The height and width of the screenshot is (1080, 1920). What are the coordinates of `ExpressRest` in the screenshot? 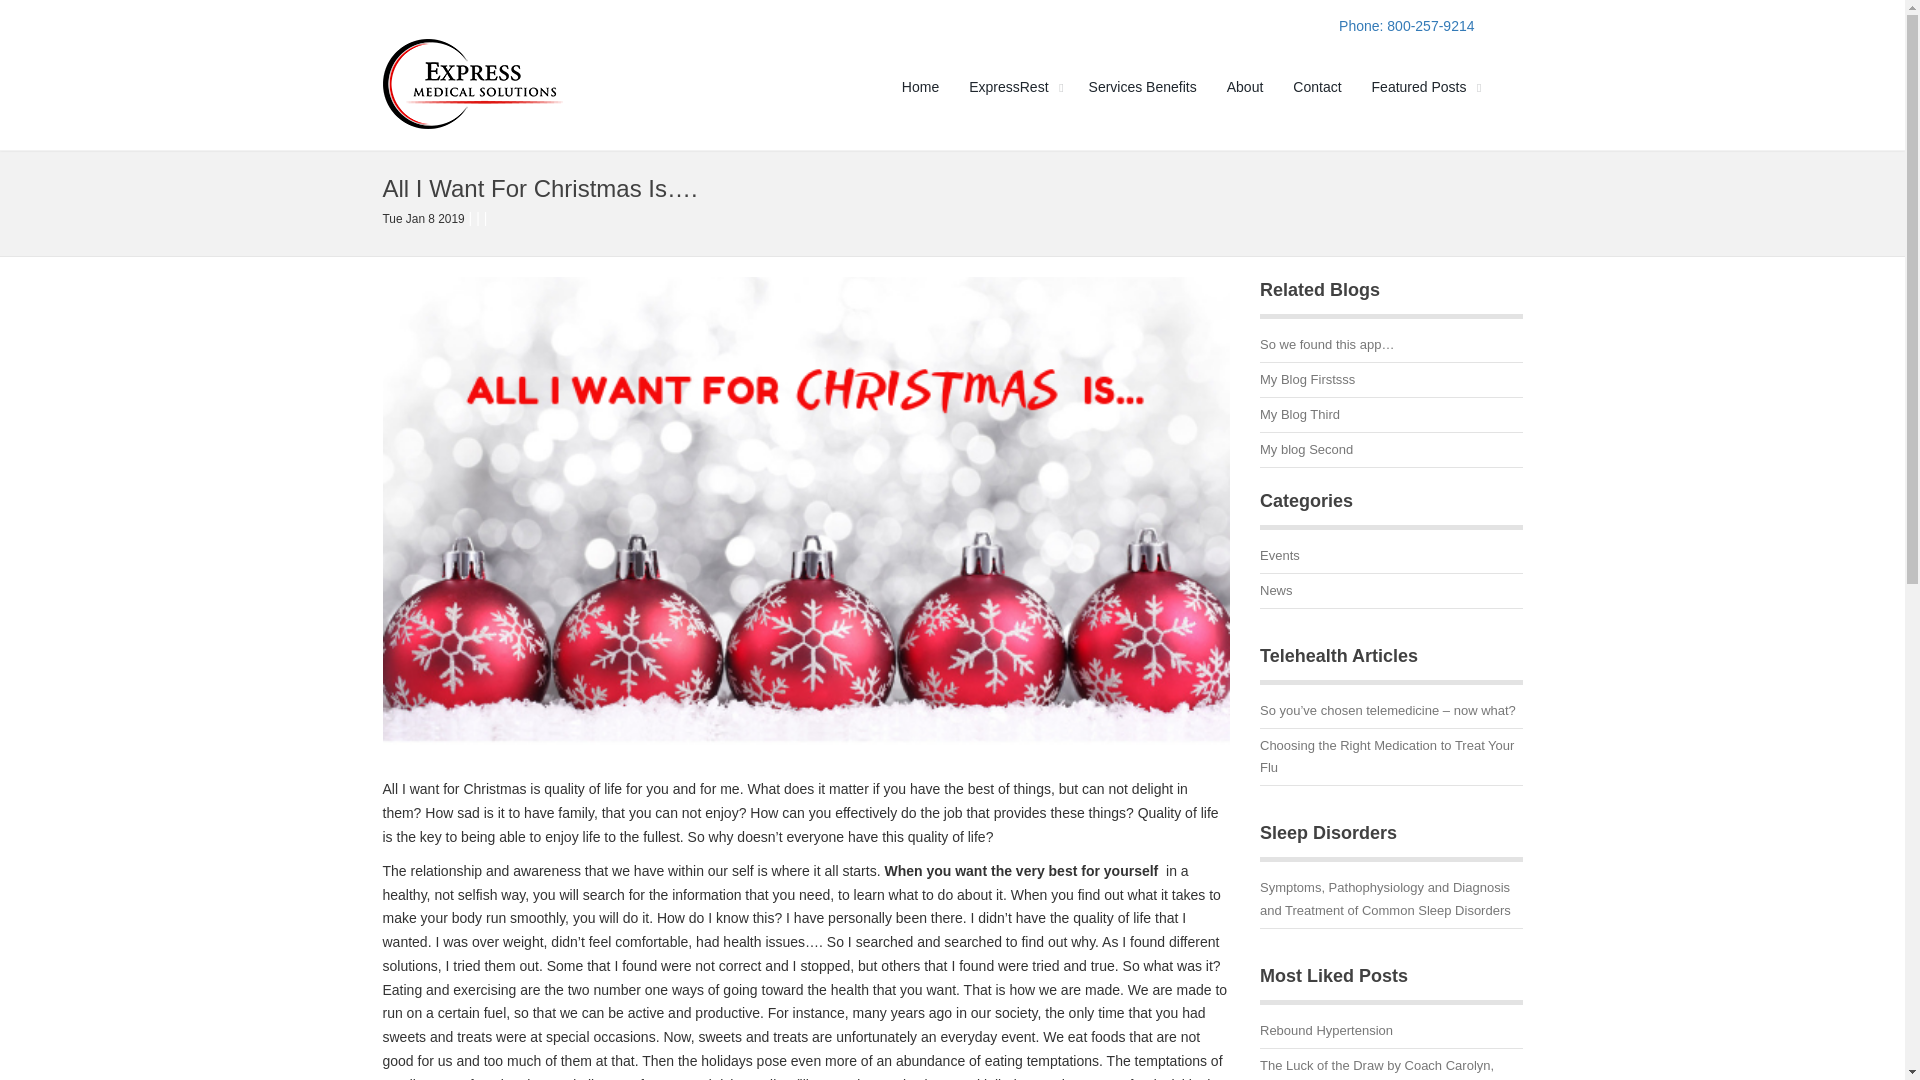 It's located at (1014, 86).